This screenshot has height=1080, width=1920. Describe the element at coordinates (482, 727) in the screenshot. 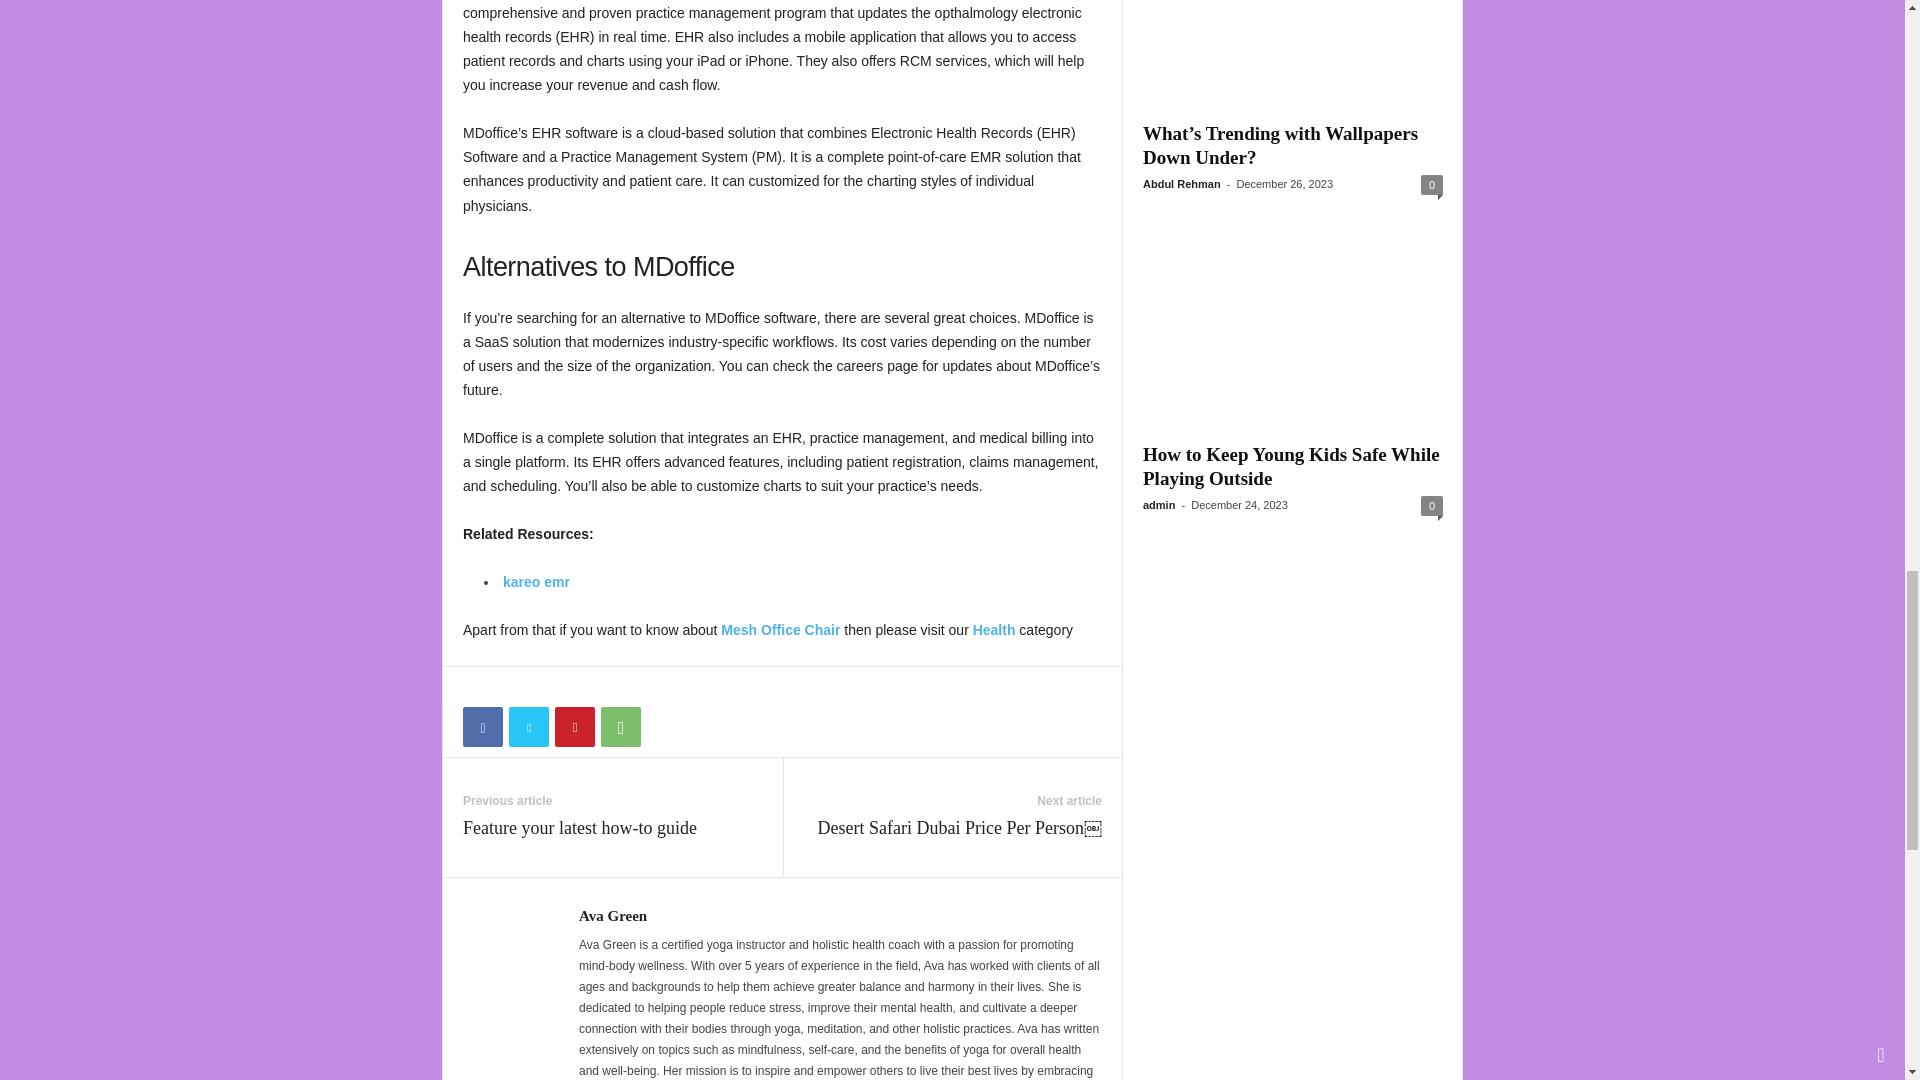

I see `Facebook` at that location.